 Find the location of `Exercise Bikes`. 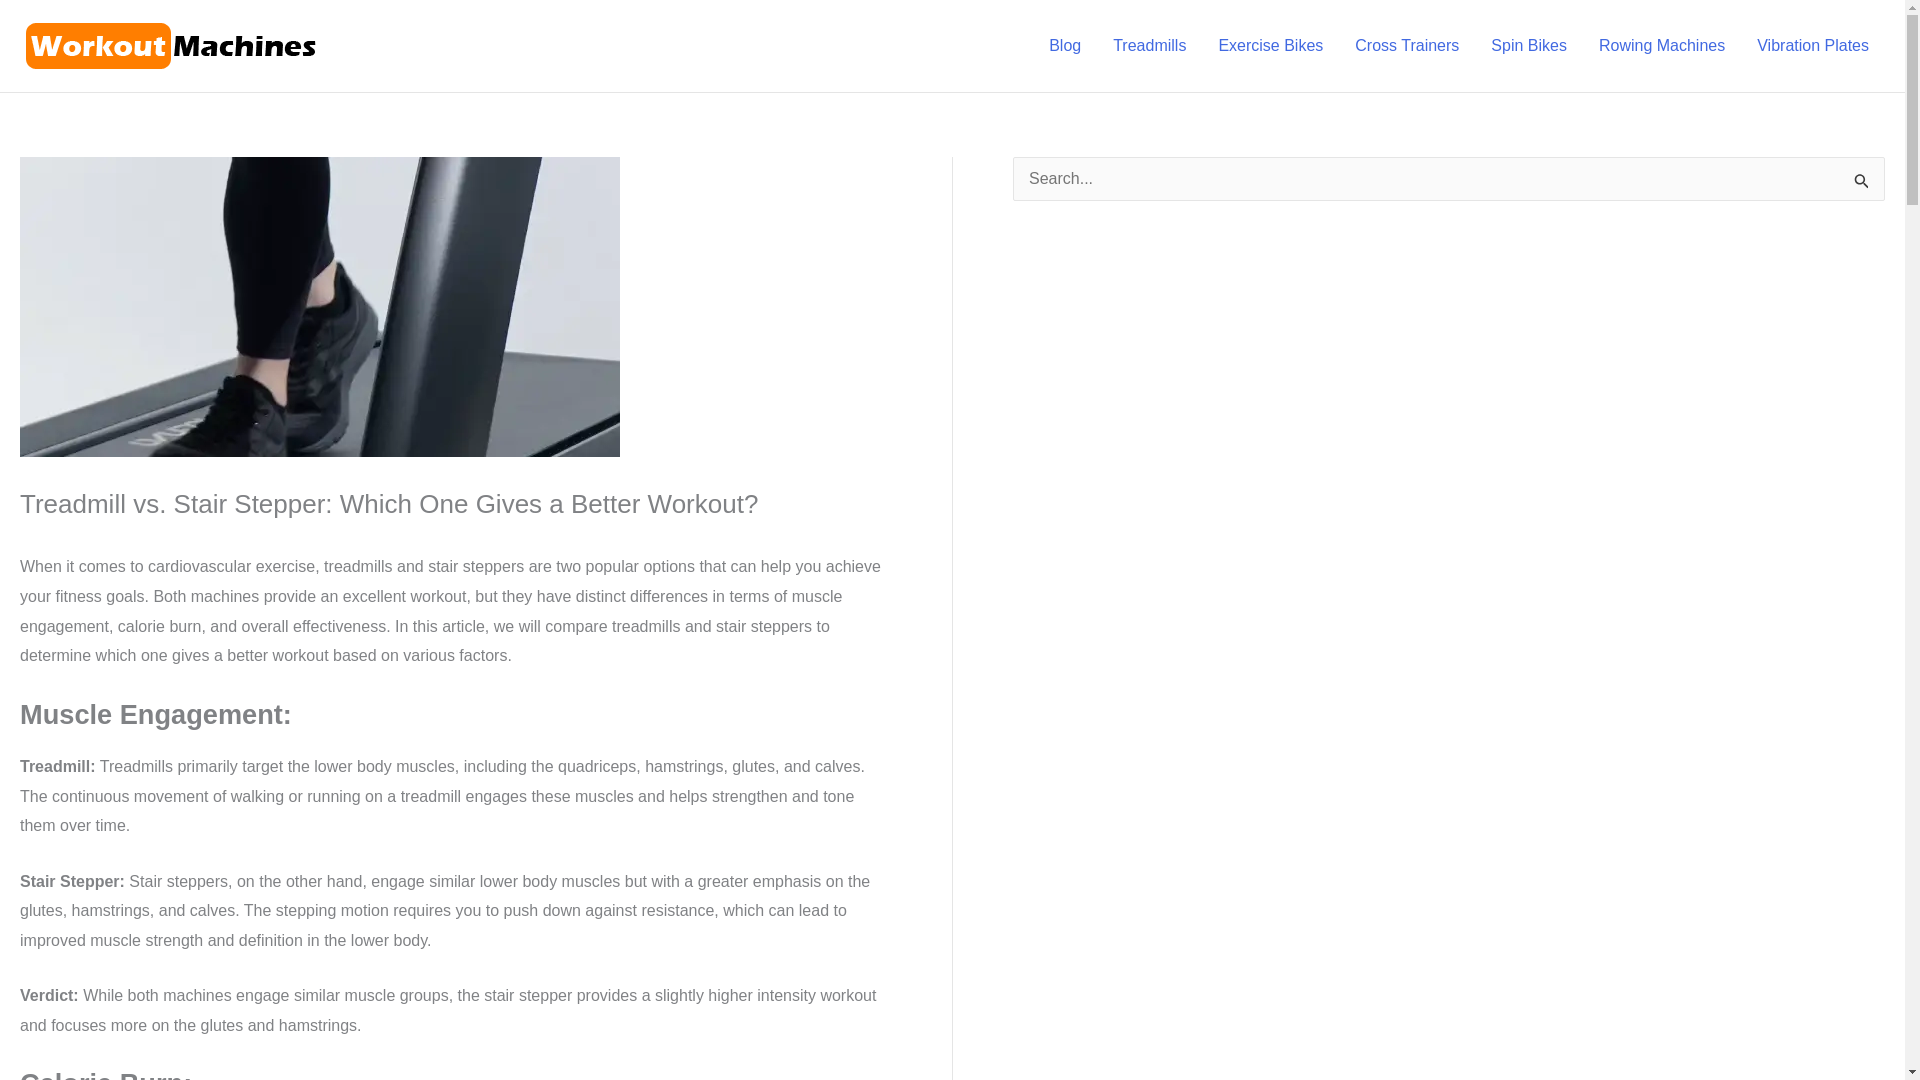

Exercise Bikes is located at coordinates (1270, 46).